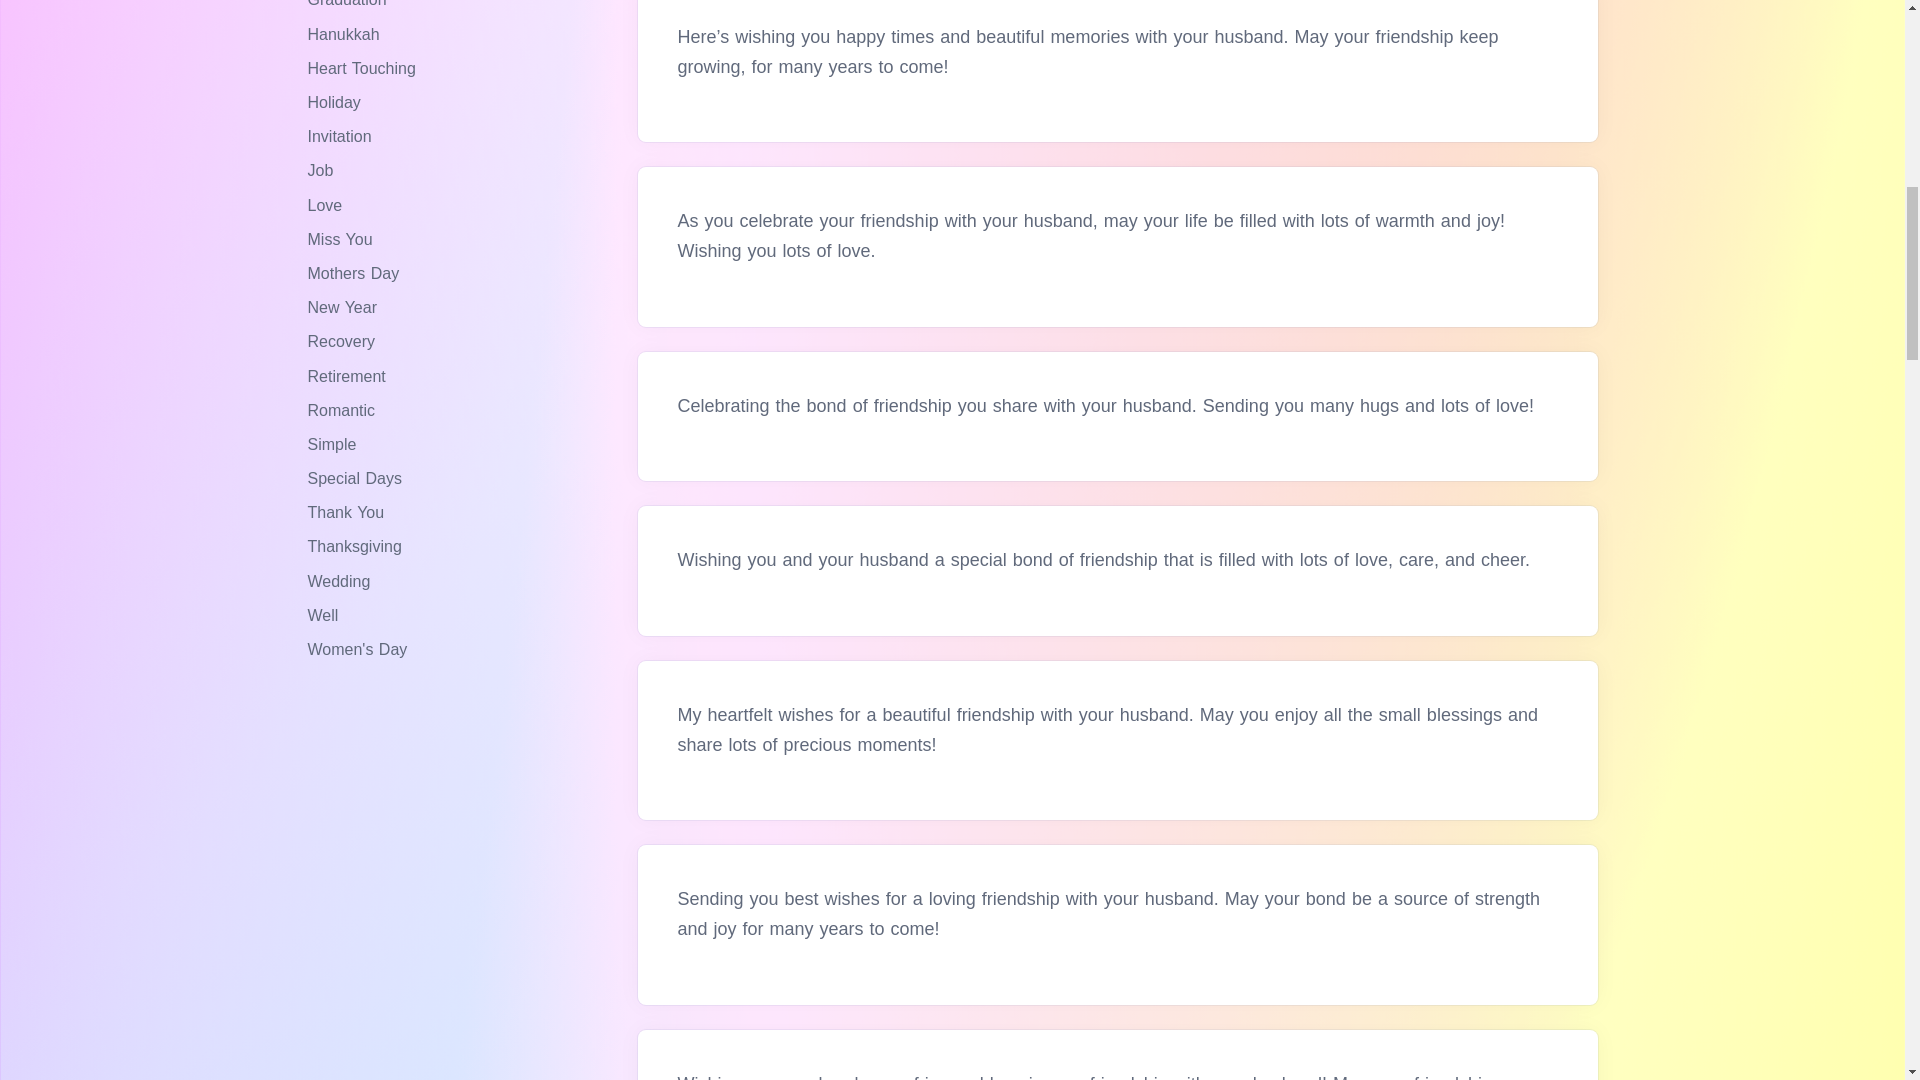 This screenshot has width=1920, height=1080. What do you see at coordinates (323, 170) in the screenshot?
I see `Job` at bounding box center [323, 170].